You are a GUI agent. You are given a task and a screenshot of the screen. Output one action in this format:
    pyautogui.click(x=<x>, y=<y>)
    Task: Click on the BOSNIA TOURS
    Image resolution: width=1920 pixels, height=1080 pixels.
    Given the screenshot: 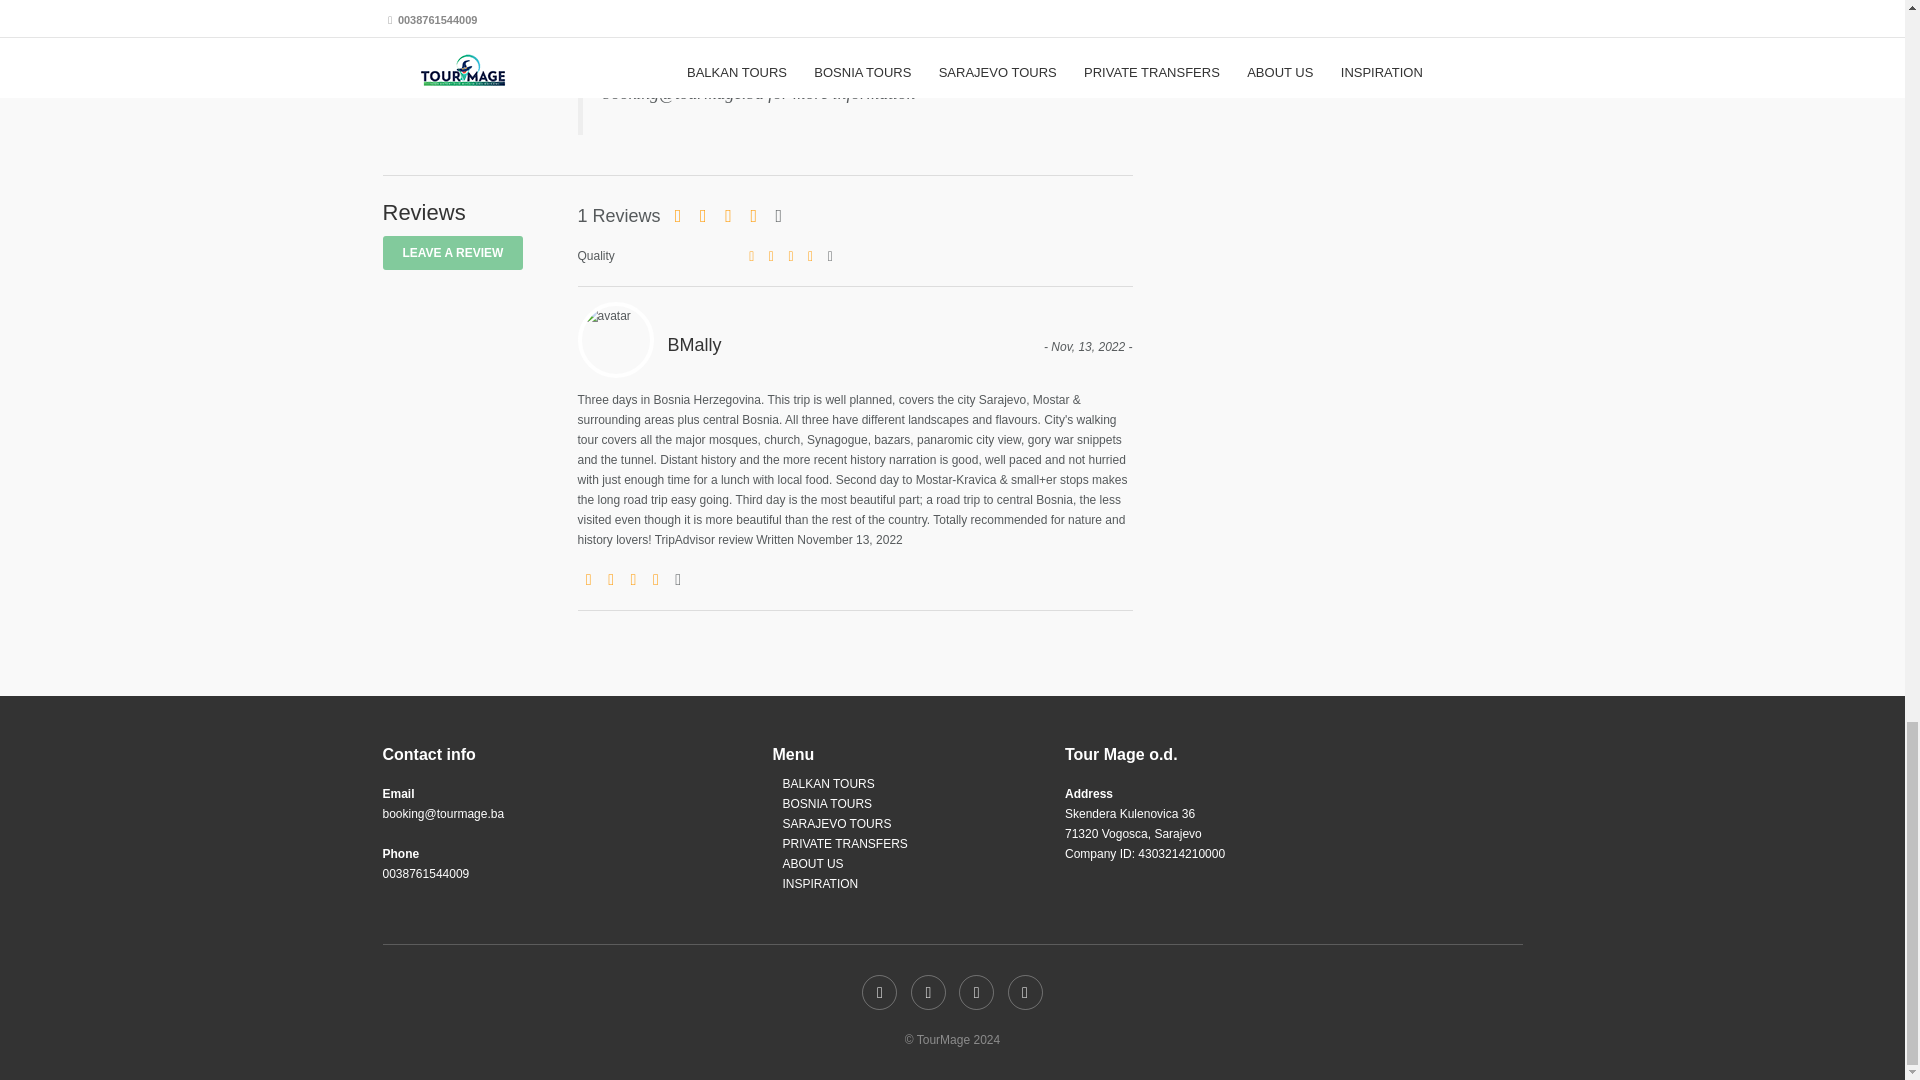 What is the action you would take?
    pyautogui.click(x=826, y=804)
    